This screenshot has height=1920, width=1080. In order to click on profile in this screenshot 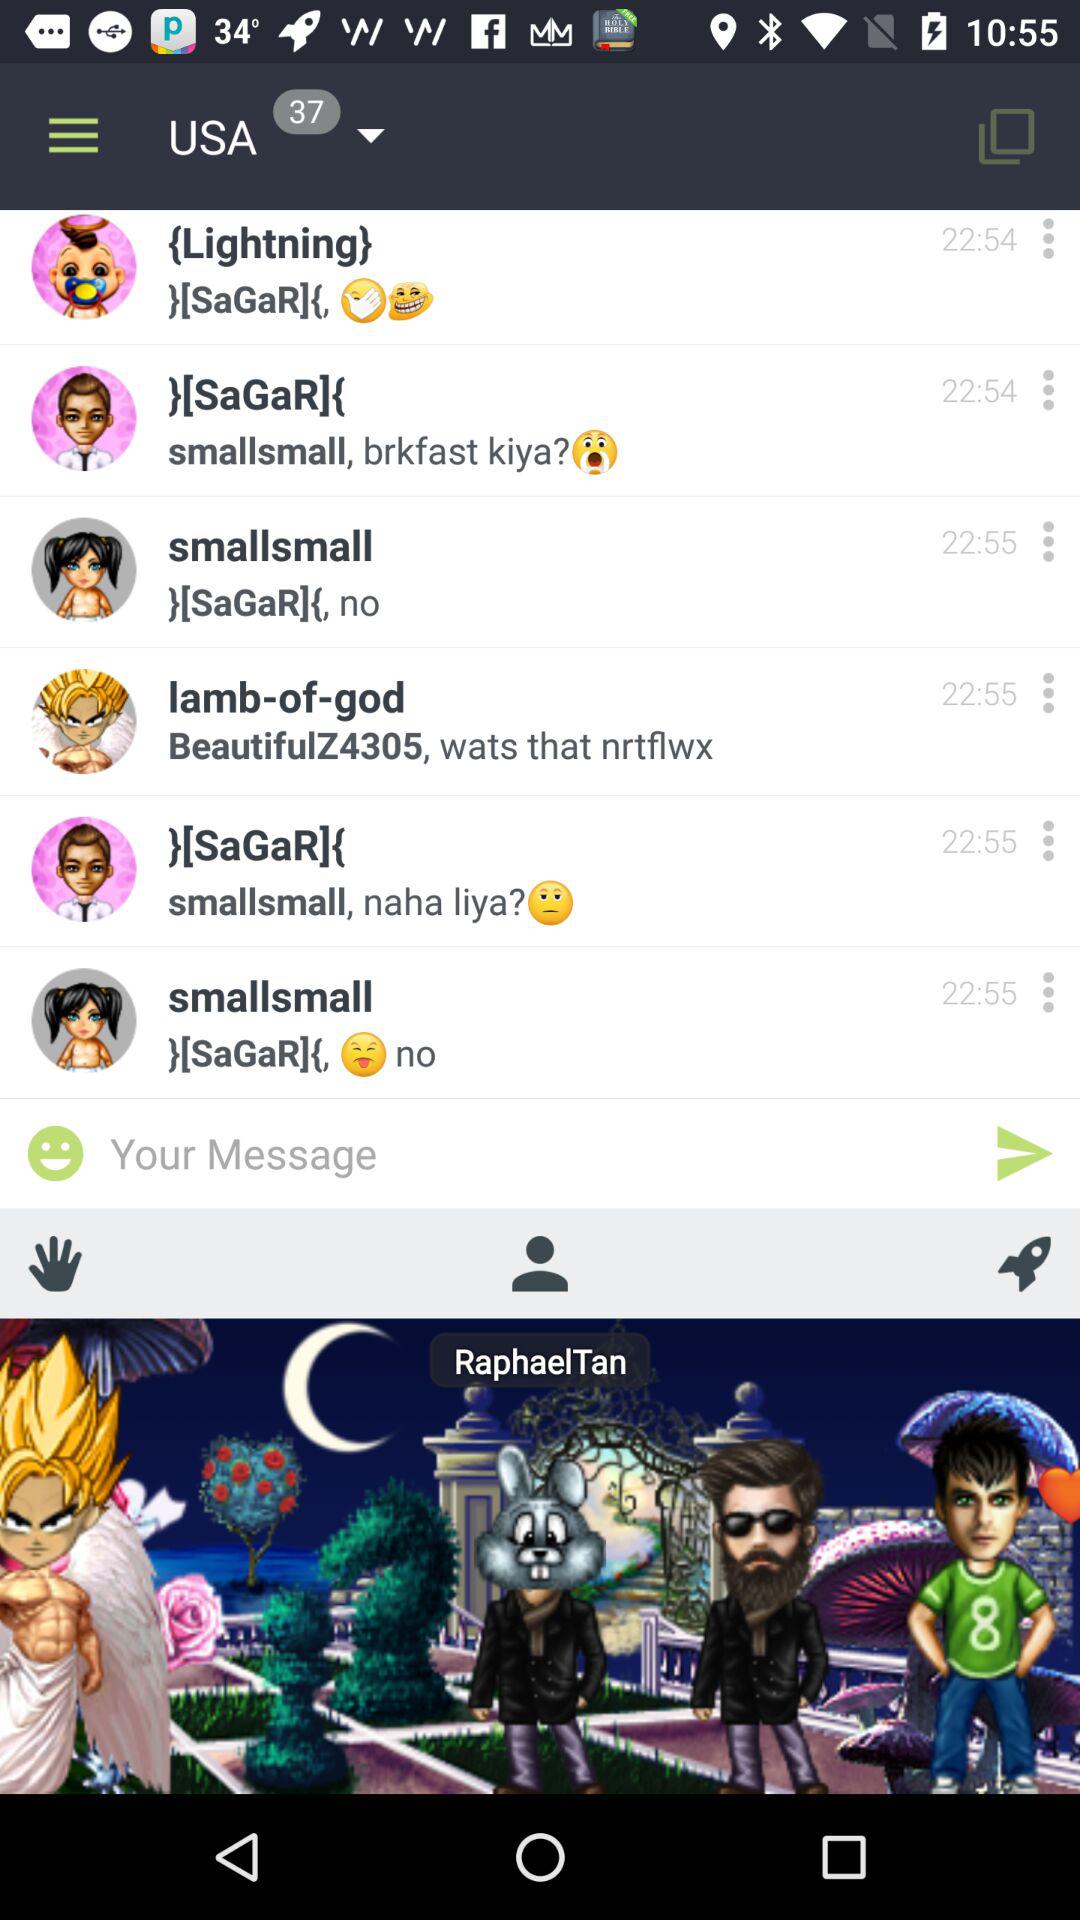, I will do `click(539, 1263)`.